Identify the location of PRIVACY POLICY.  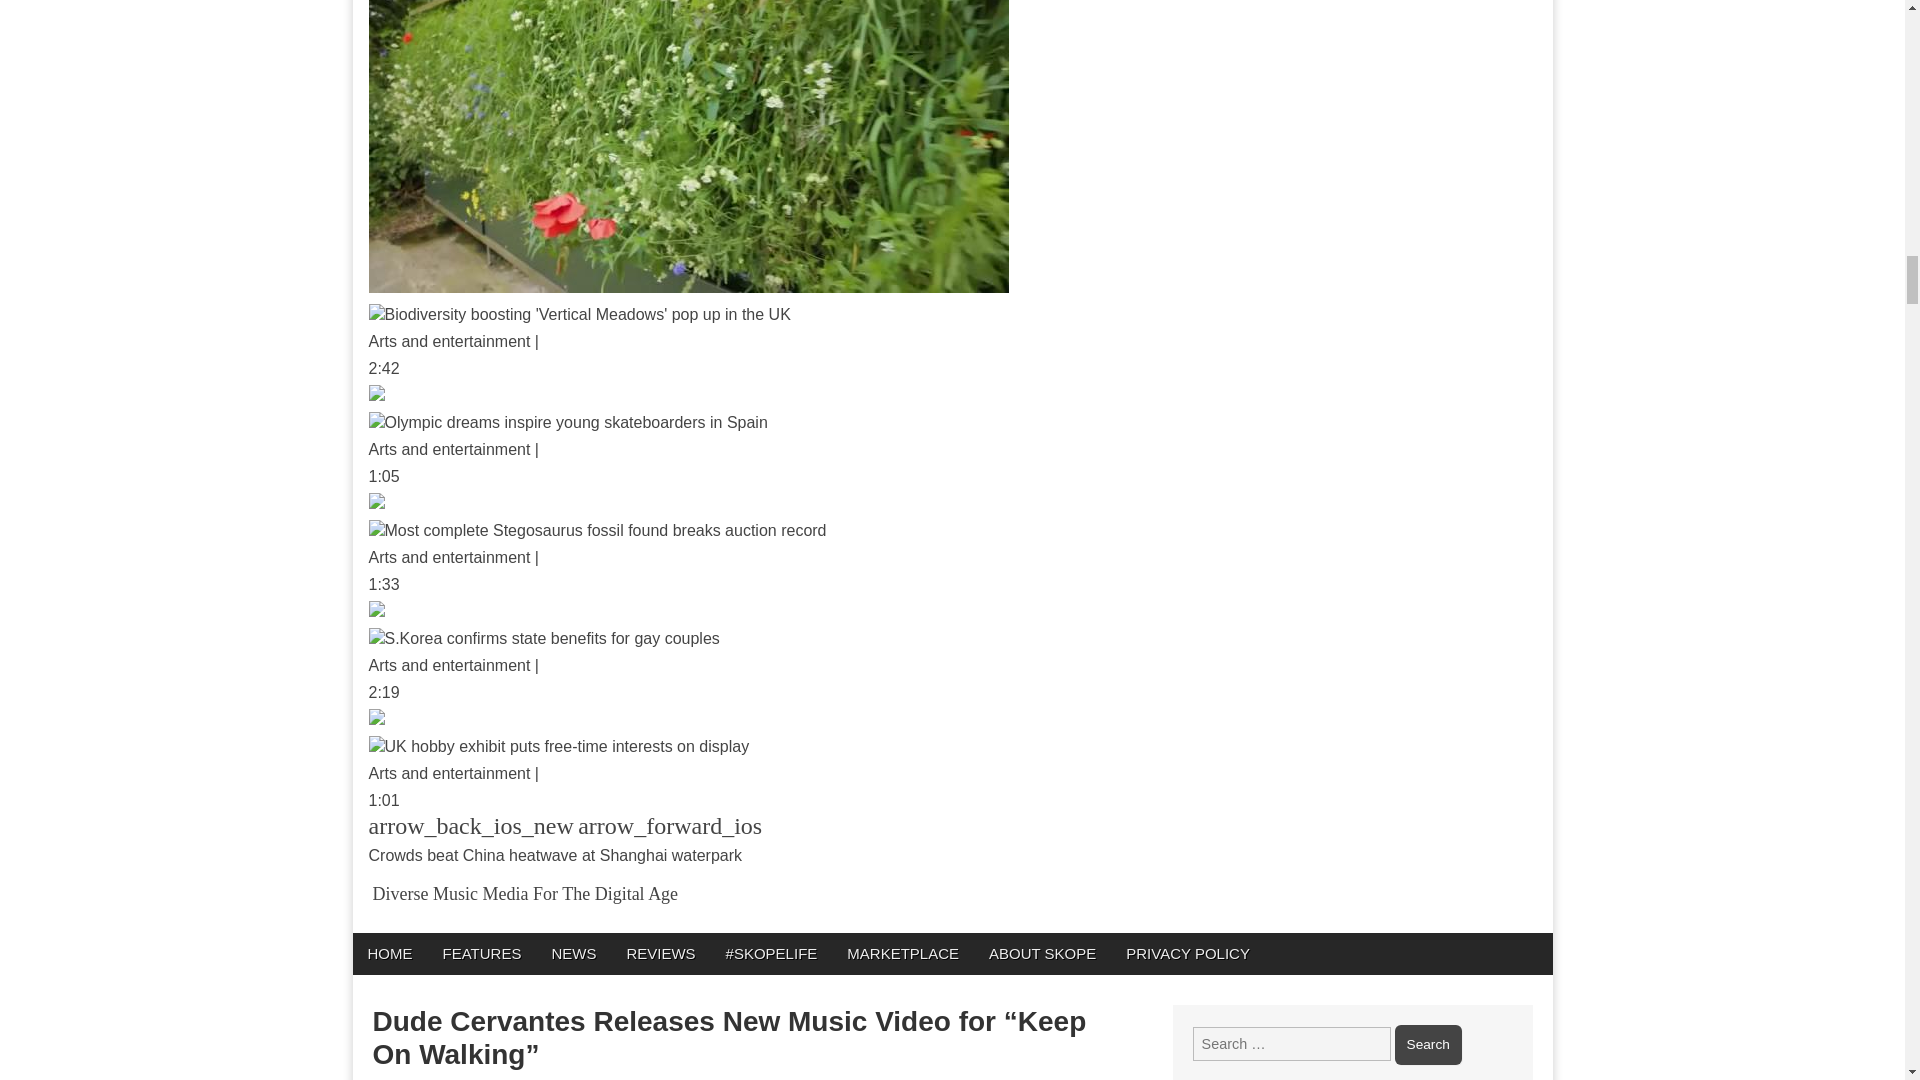
(1188, 954).